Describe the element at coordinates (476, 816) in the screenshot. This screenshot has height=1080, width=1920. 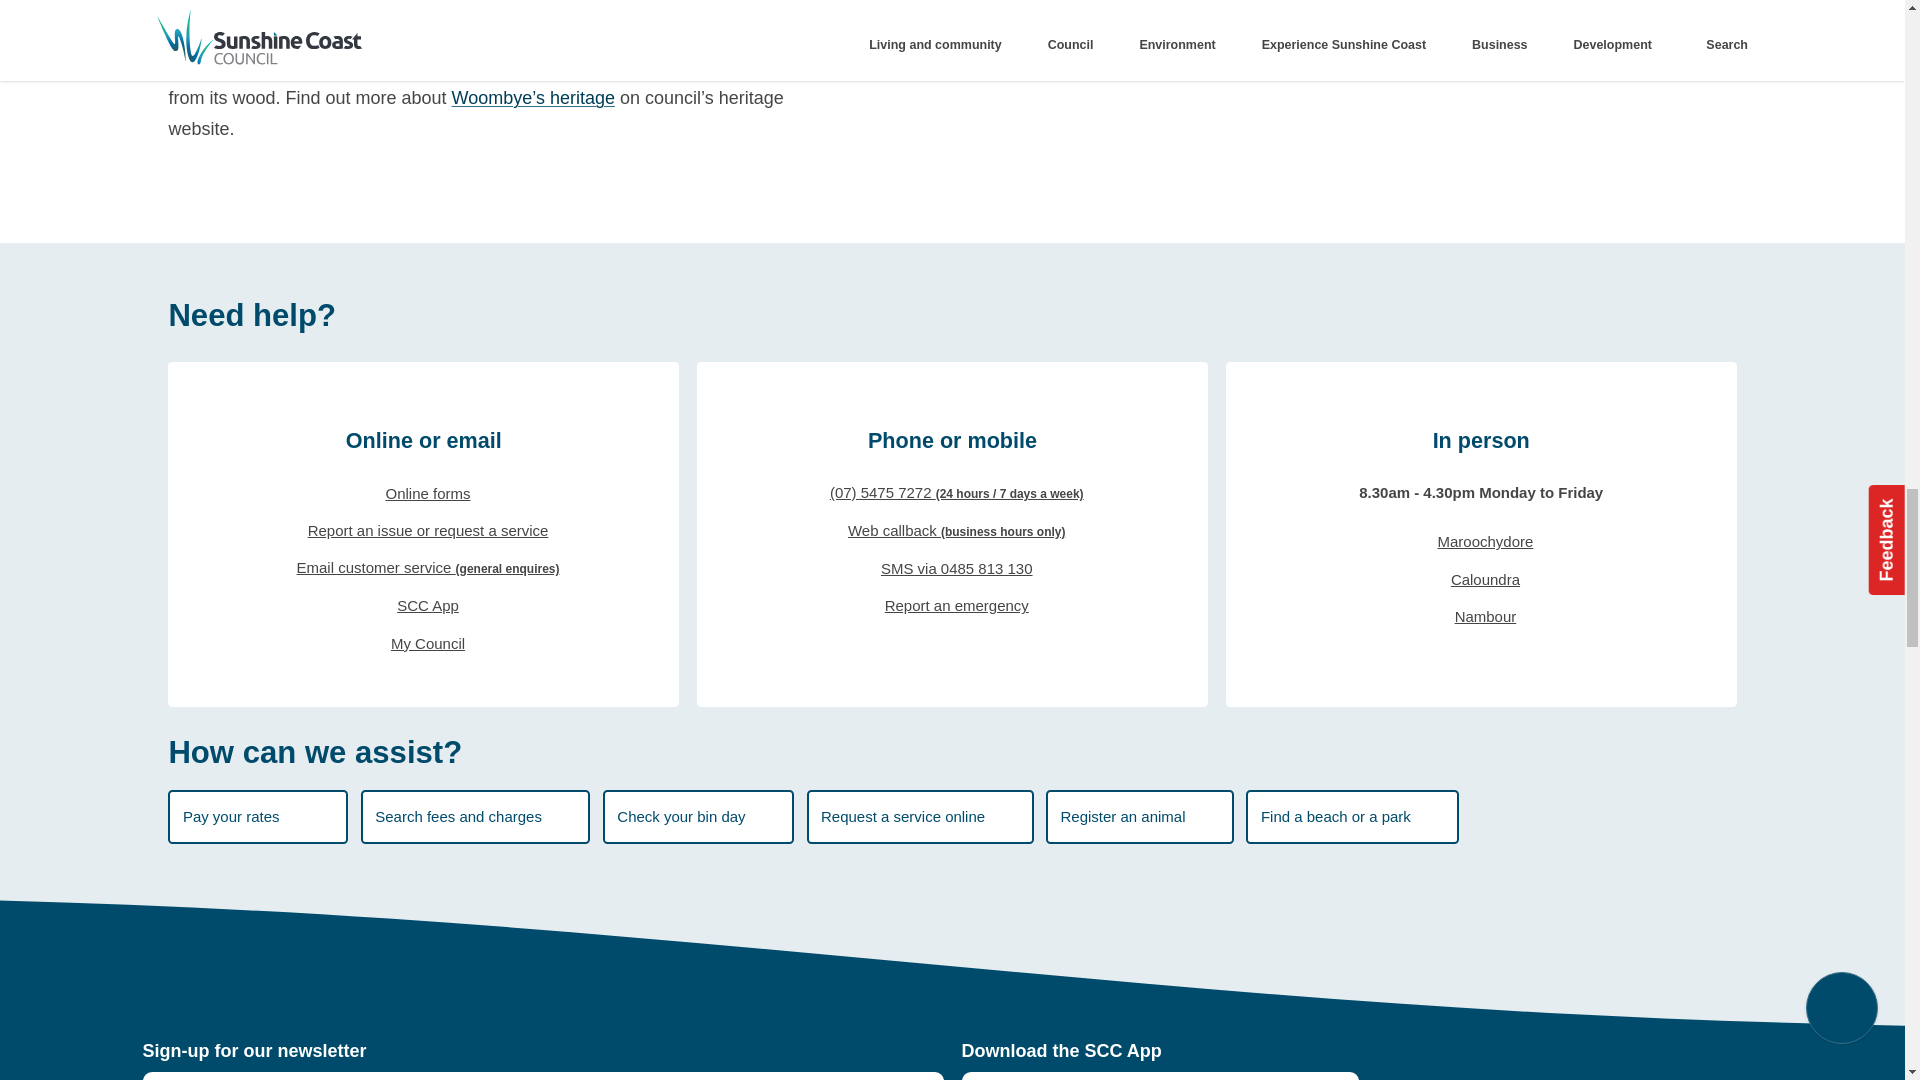
I see `Search fees and charges` at that location.